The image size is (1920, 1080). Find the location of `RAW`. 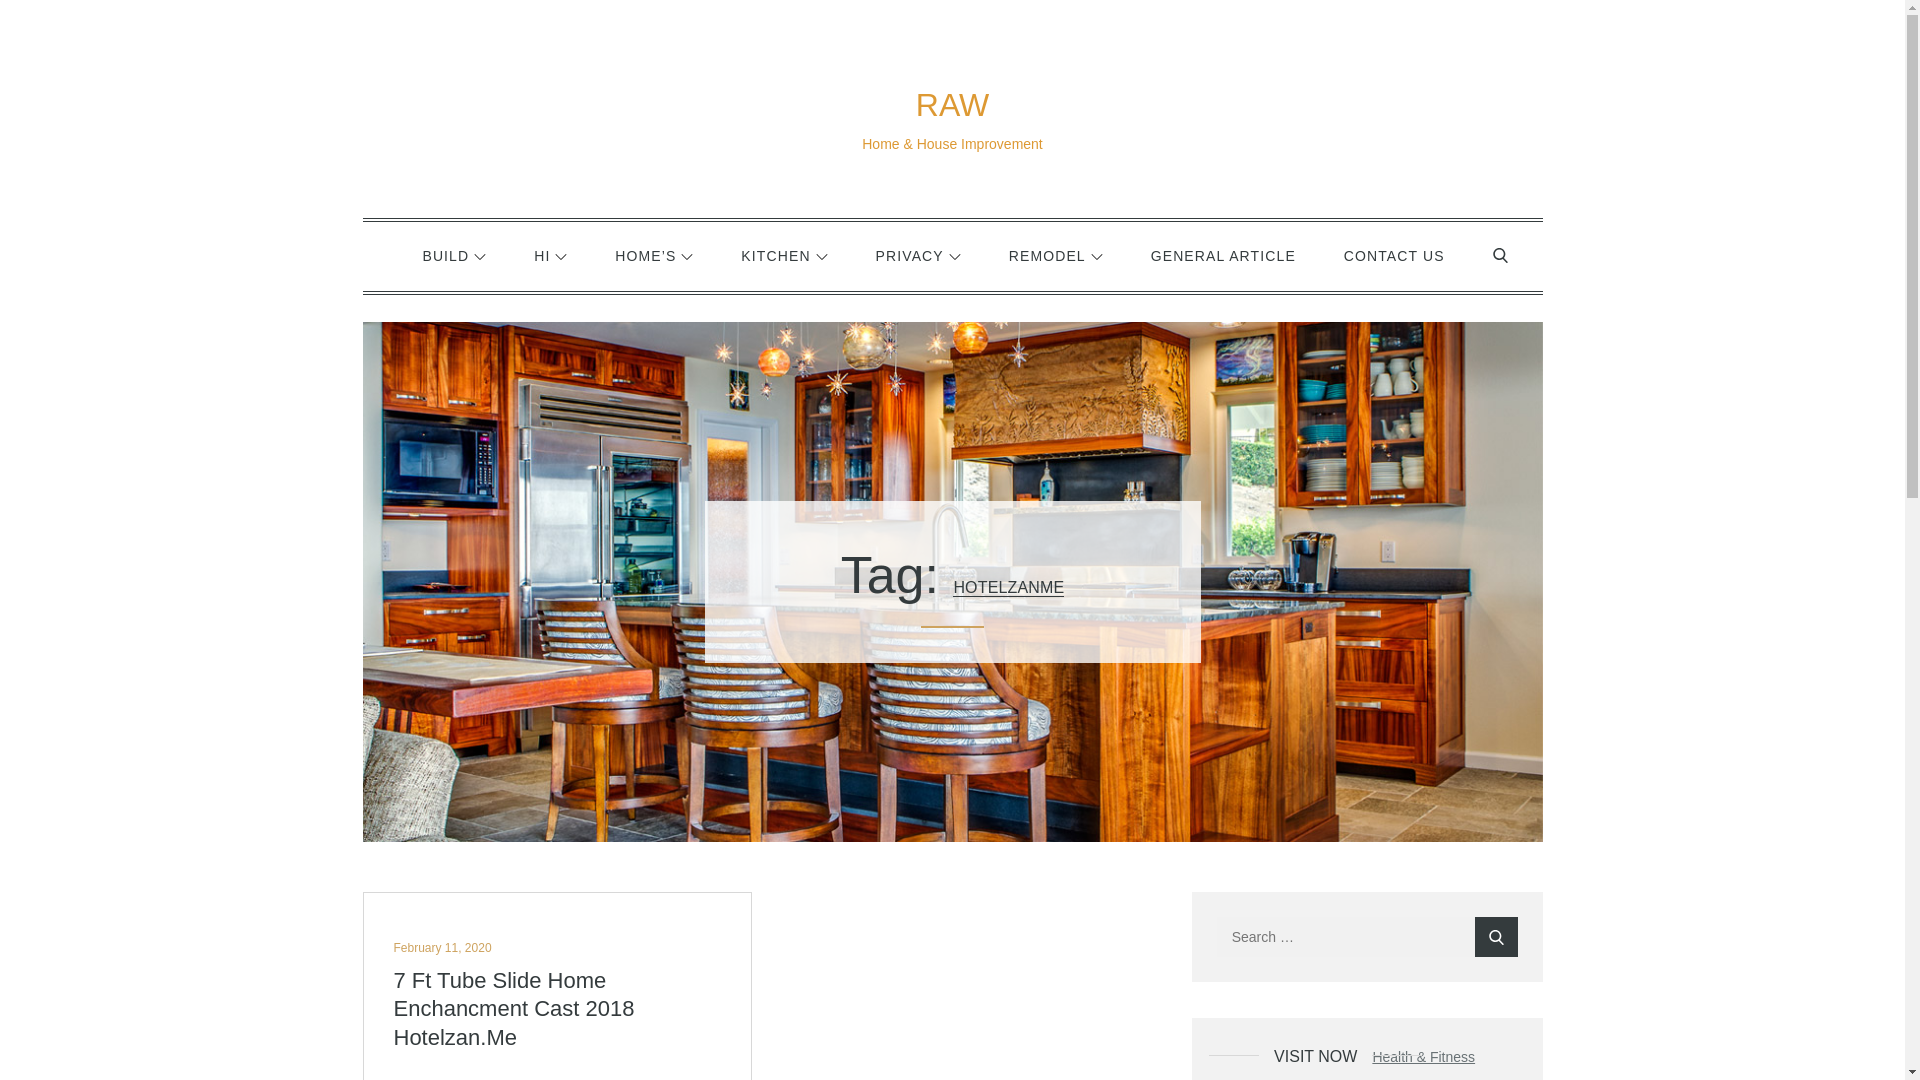

RAW is located at coordinates (952, 105).